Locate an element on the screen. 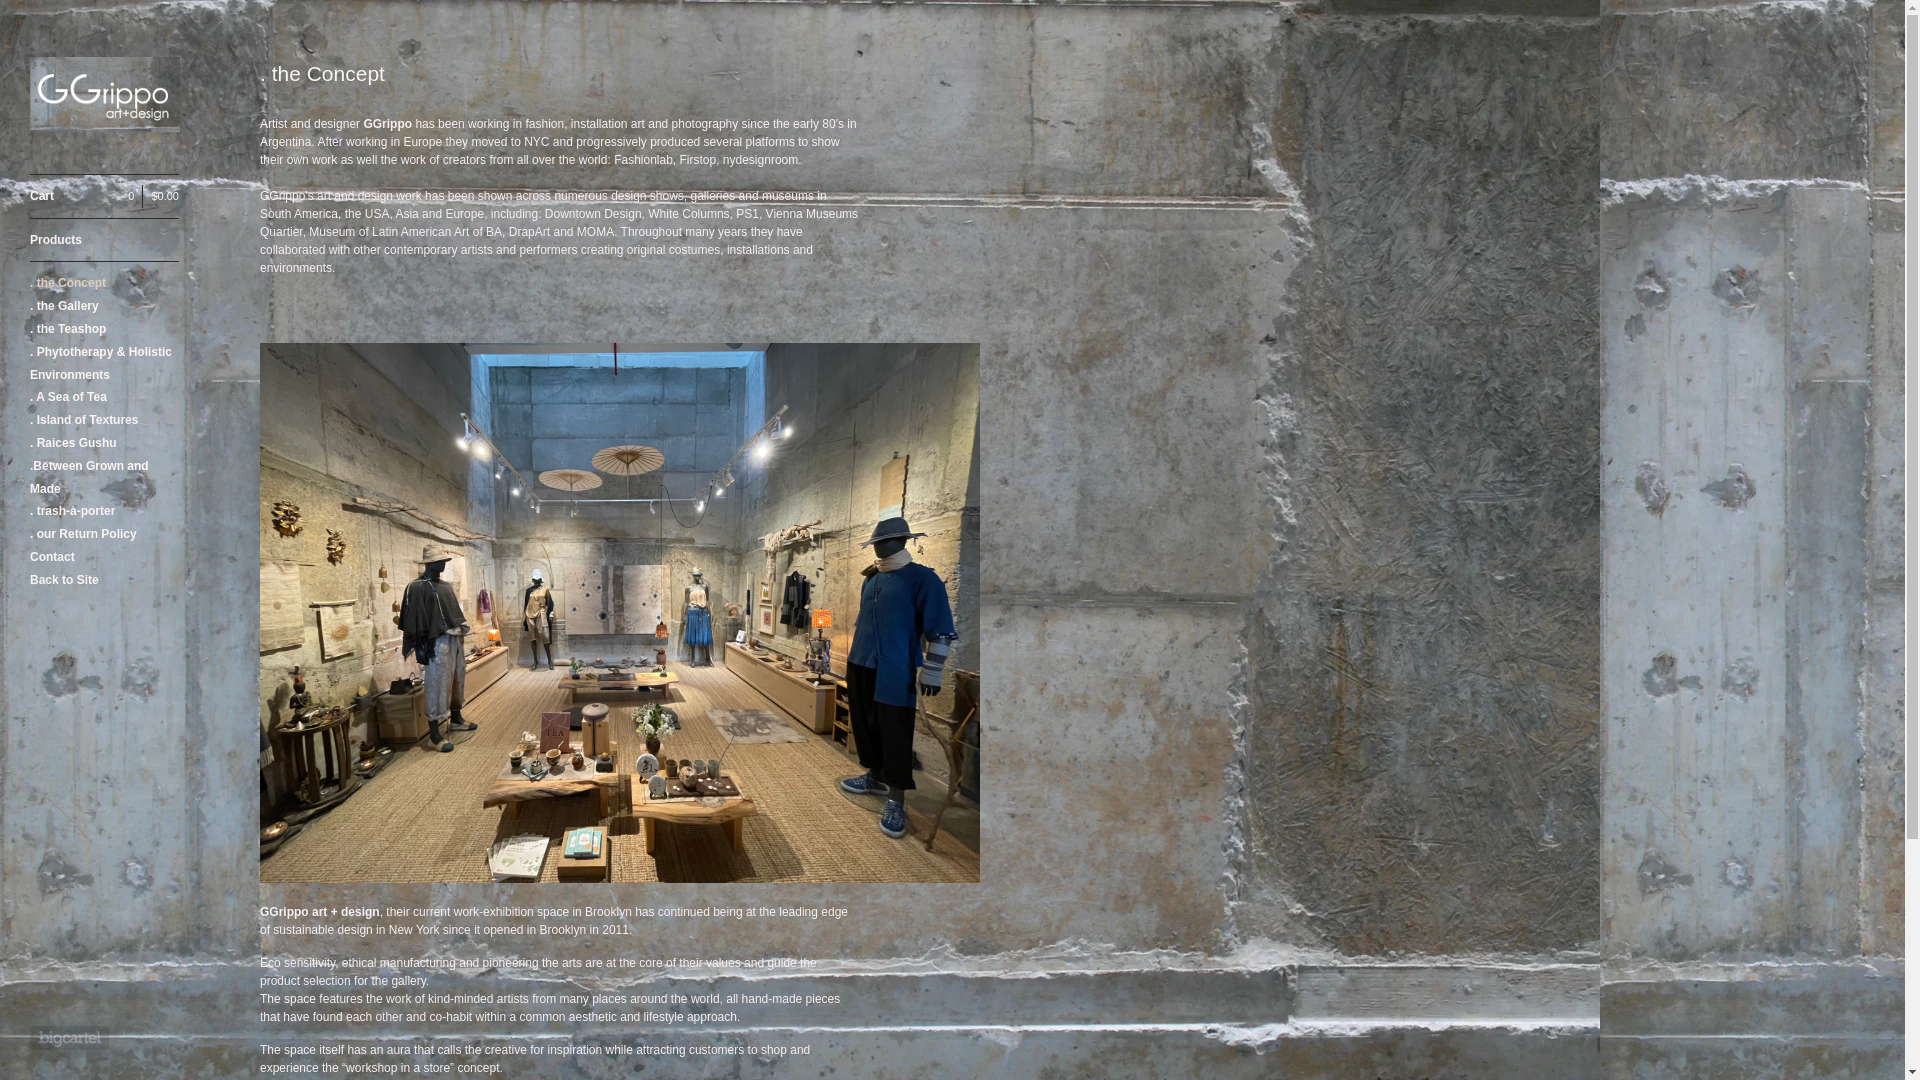  . the Teashop is located at coordinates (104, 329).